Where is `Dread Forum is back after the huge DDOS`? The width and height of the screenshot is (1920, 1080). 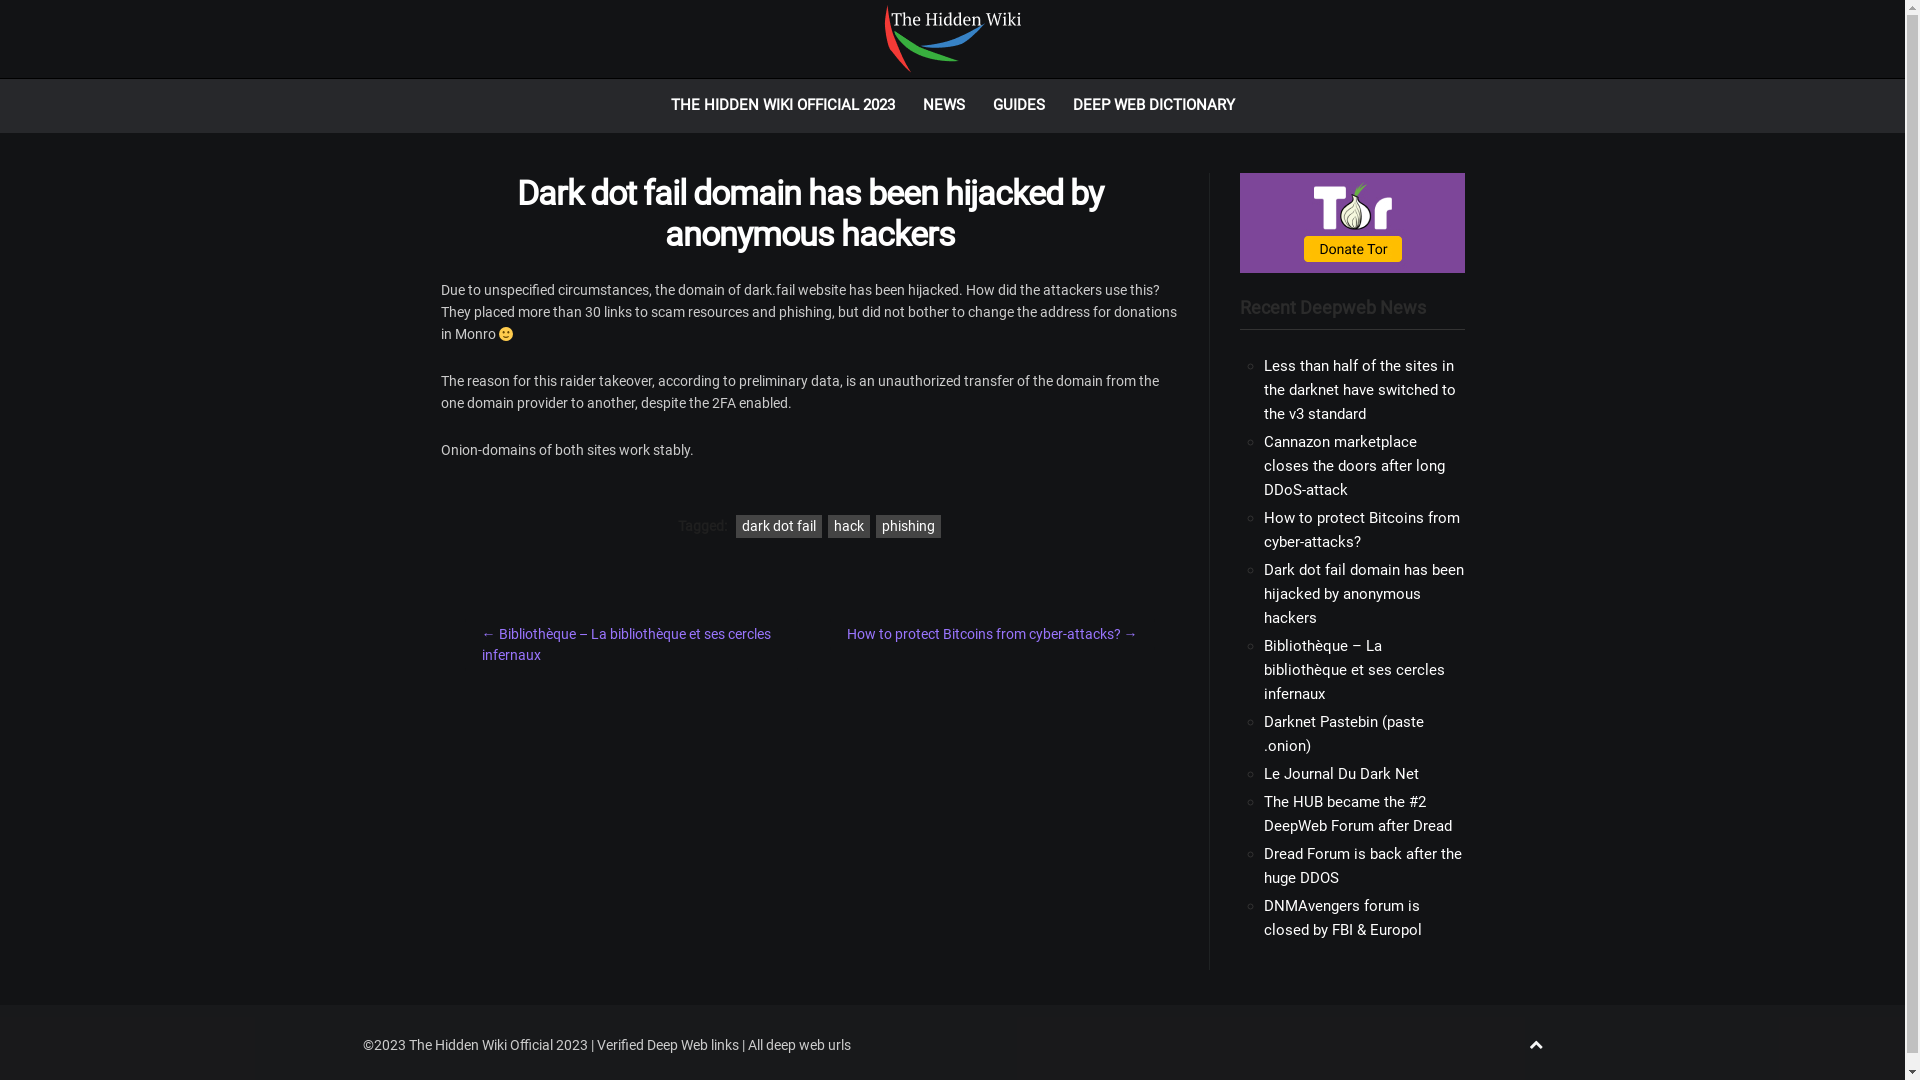
Dread Forum is back after the huge DDOS is located at coordinates (1363, 866).